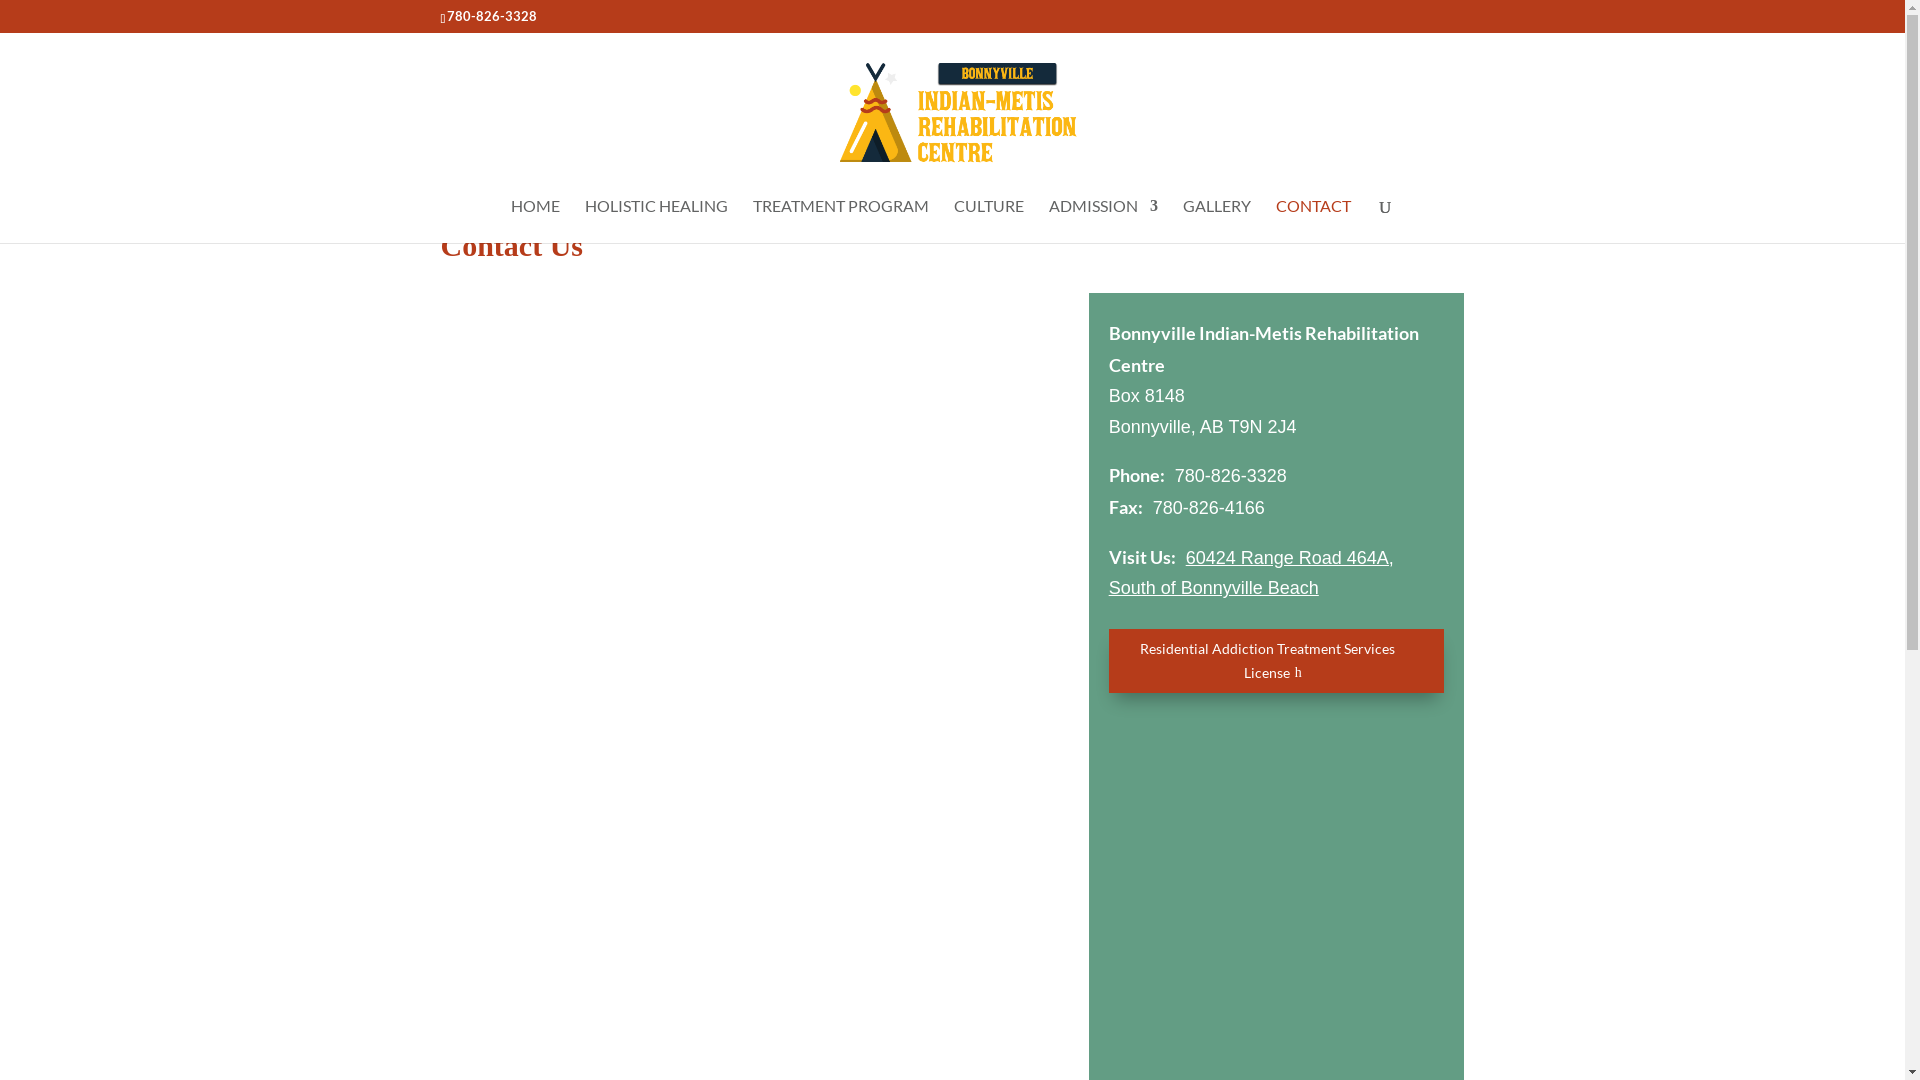  Describe the element at coordinates (1277, 661) in the screenshot. I see `Residential Addiction Treatment Services License` at that location.